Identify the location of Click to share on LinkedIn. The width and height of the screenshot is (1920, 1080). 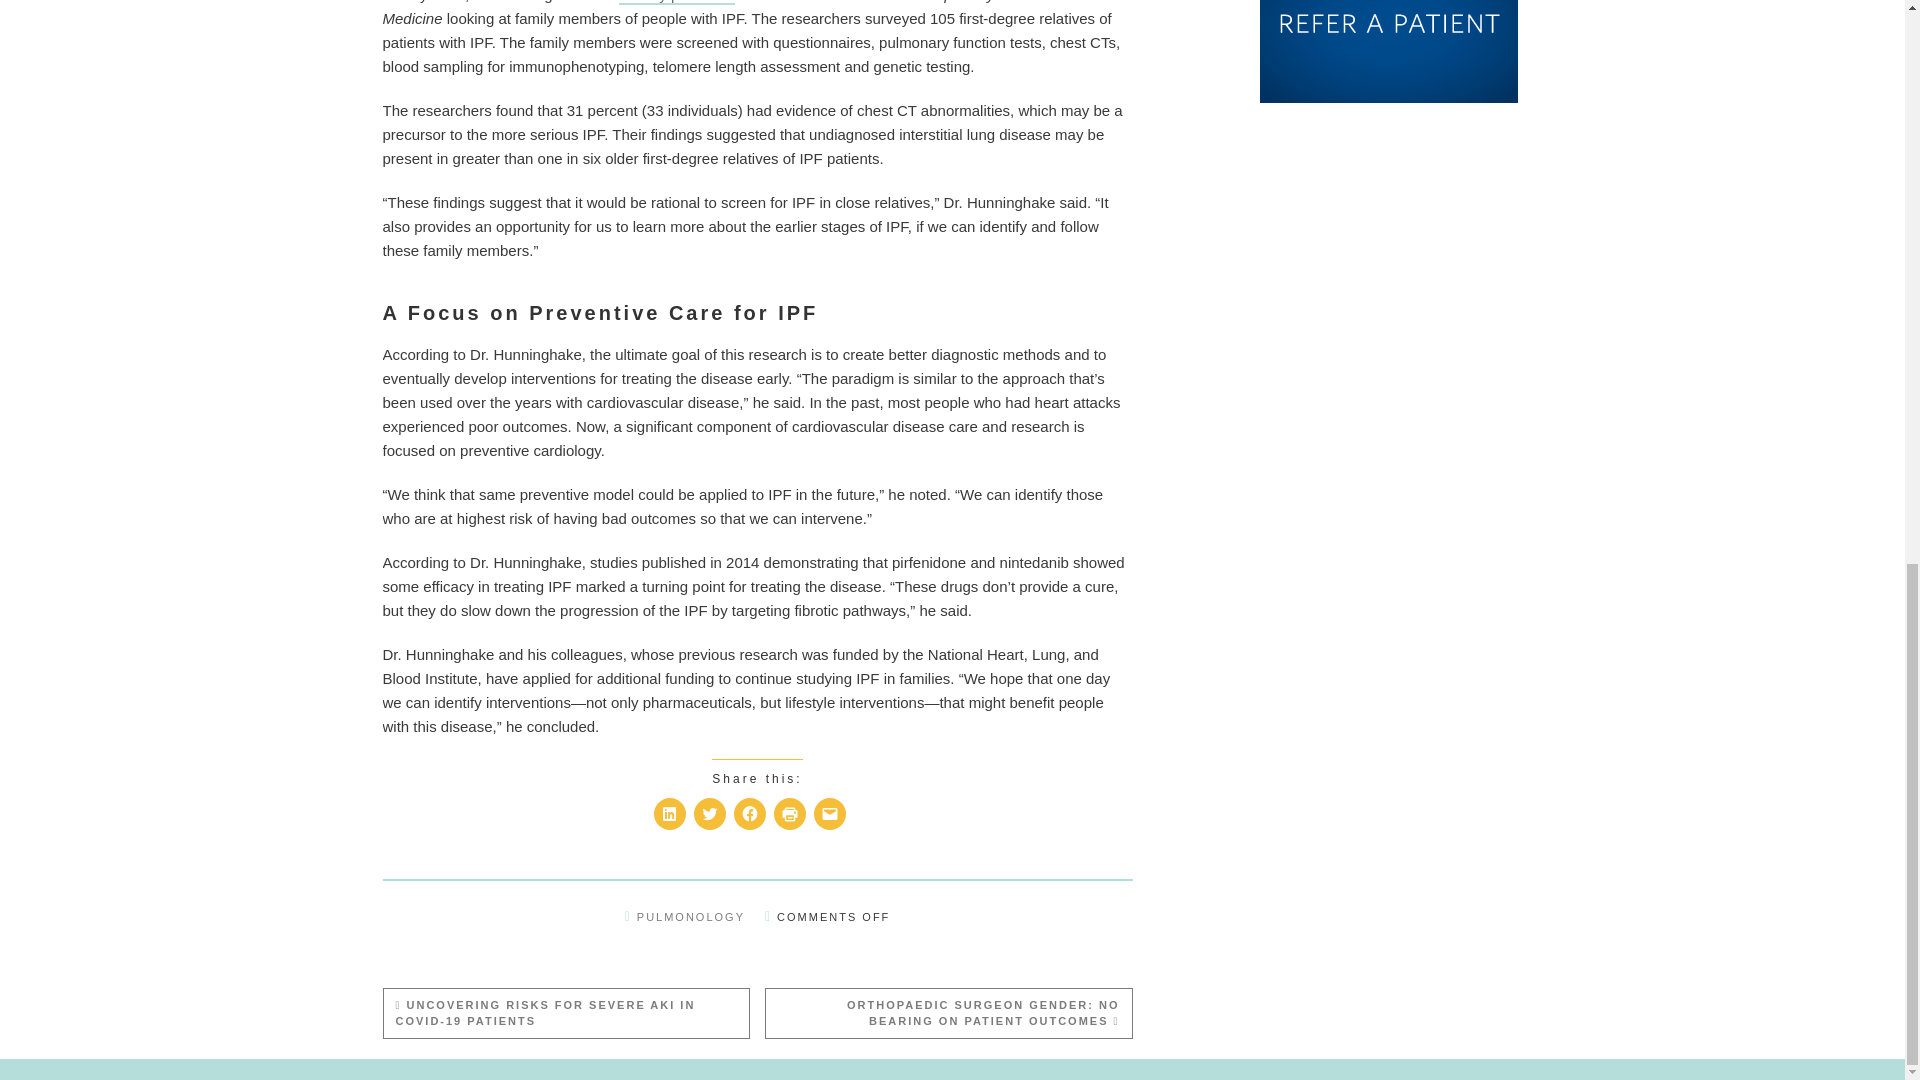
(670, 814).